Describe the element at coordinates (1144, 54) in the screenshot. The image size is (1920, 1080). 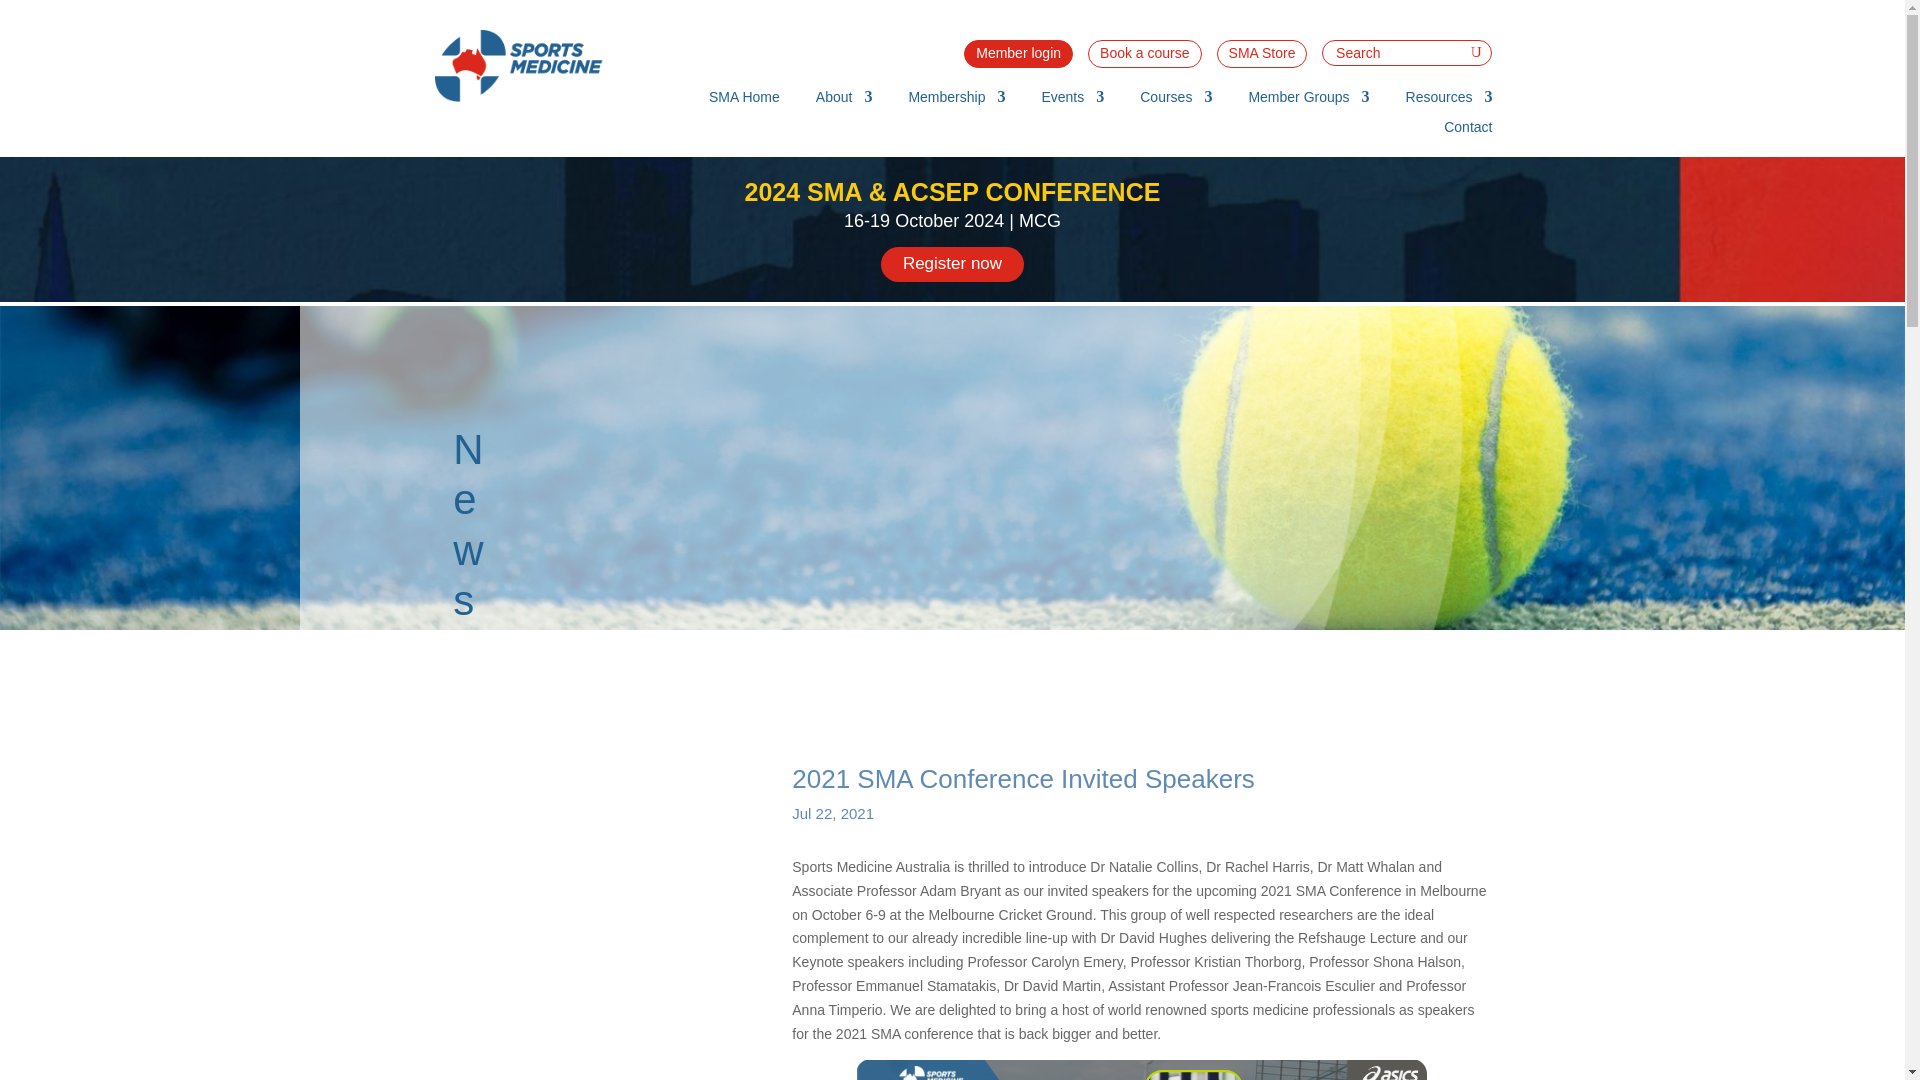
I see `Book a course` at that location.